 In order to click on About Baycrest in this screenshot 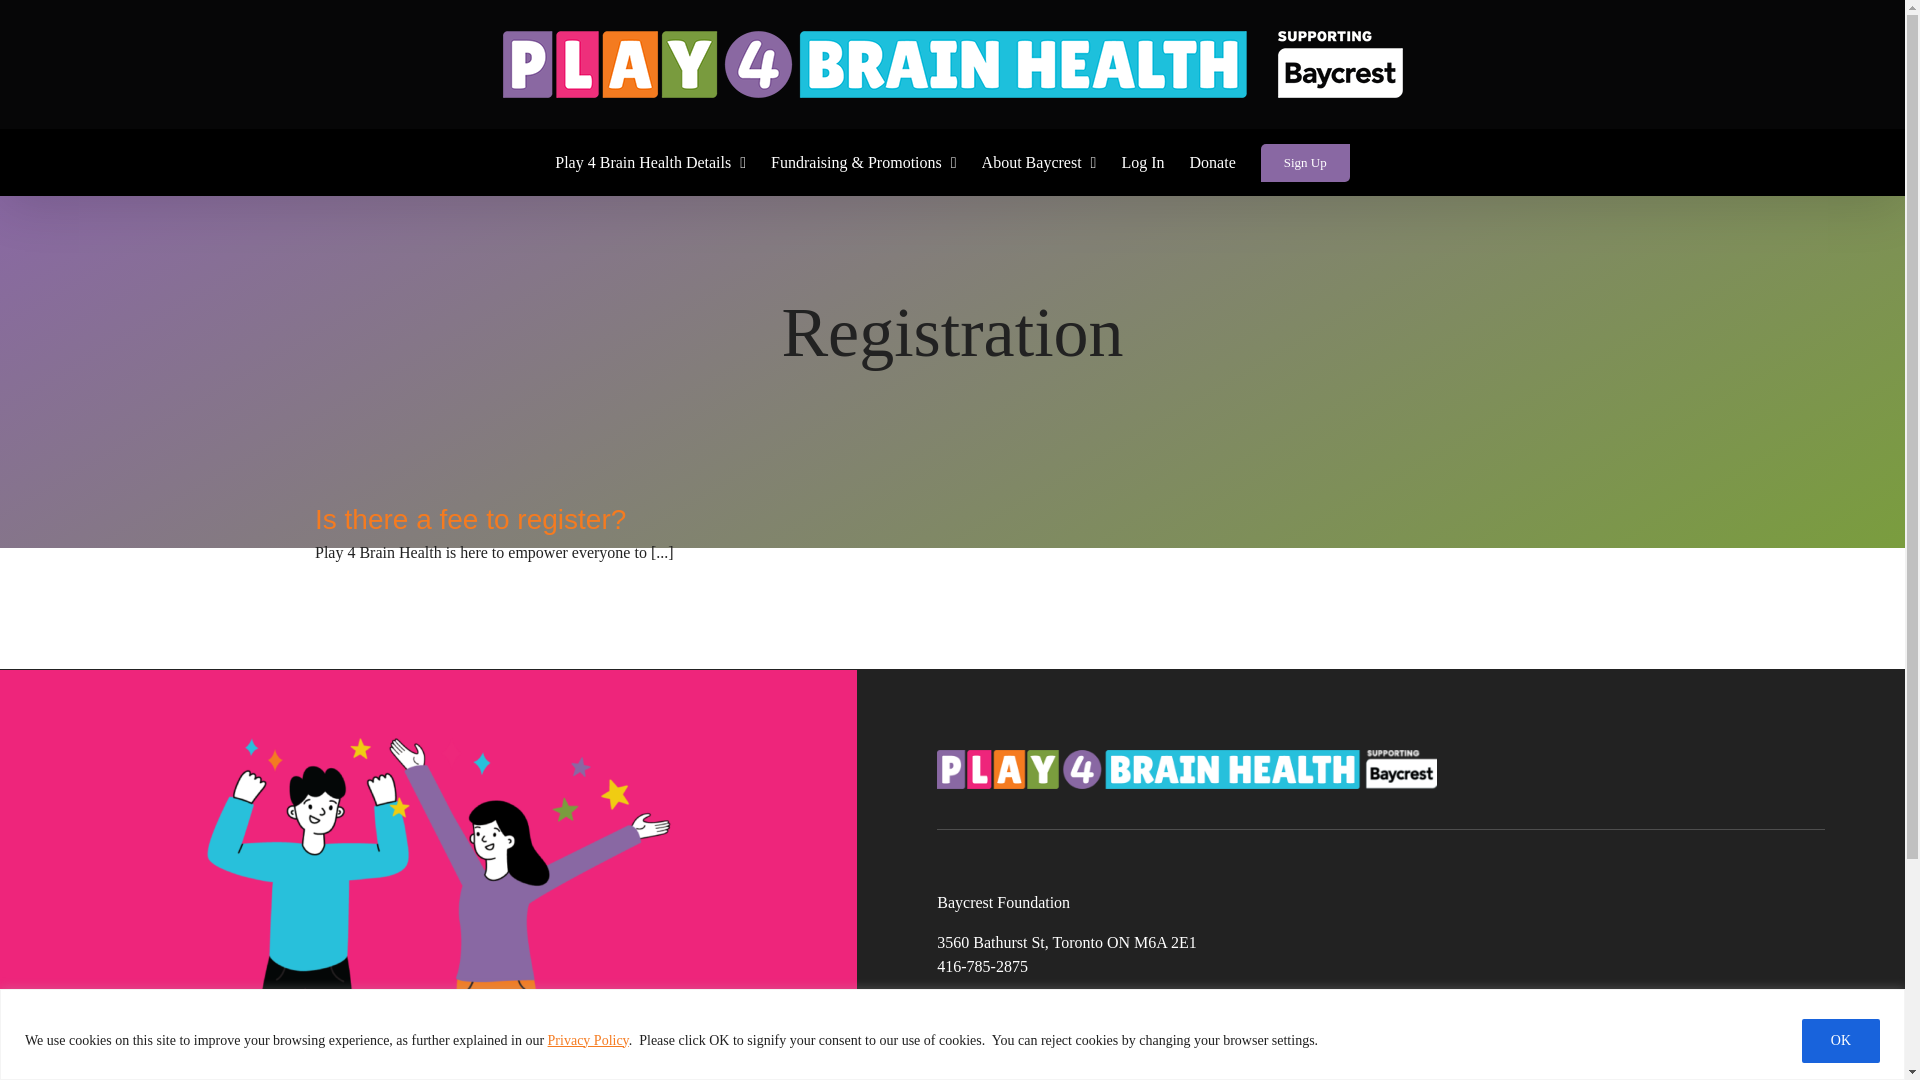, I will do `click(1038, 162)`.